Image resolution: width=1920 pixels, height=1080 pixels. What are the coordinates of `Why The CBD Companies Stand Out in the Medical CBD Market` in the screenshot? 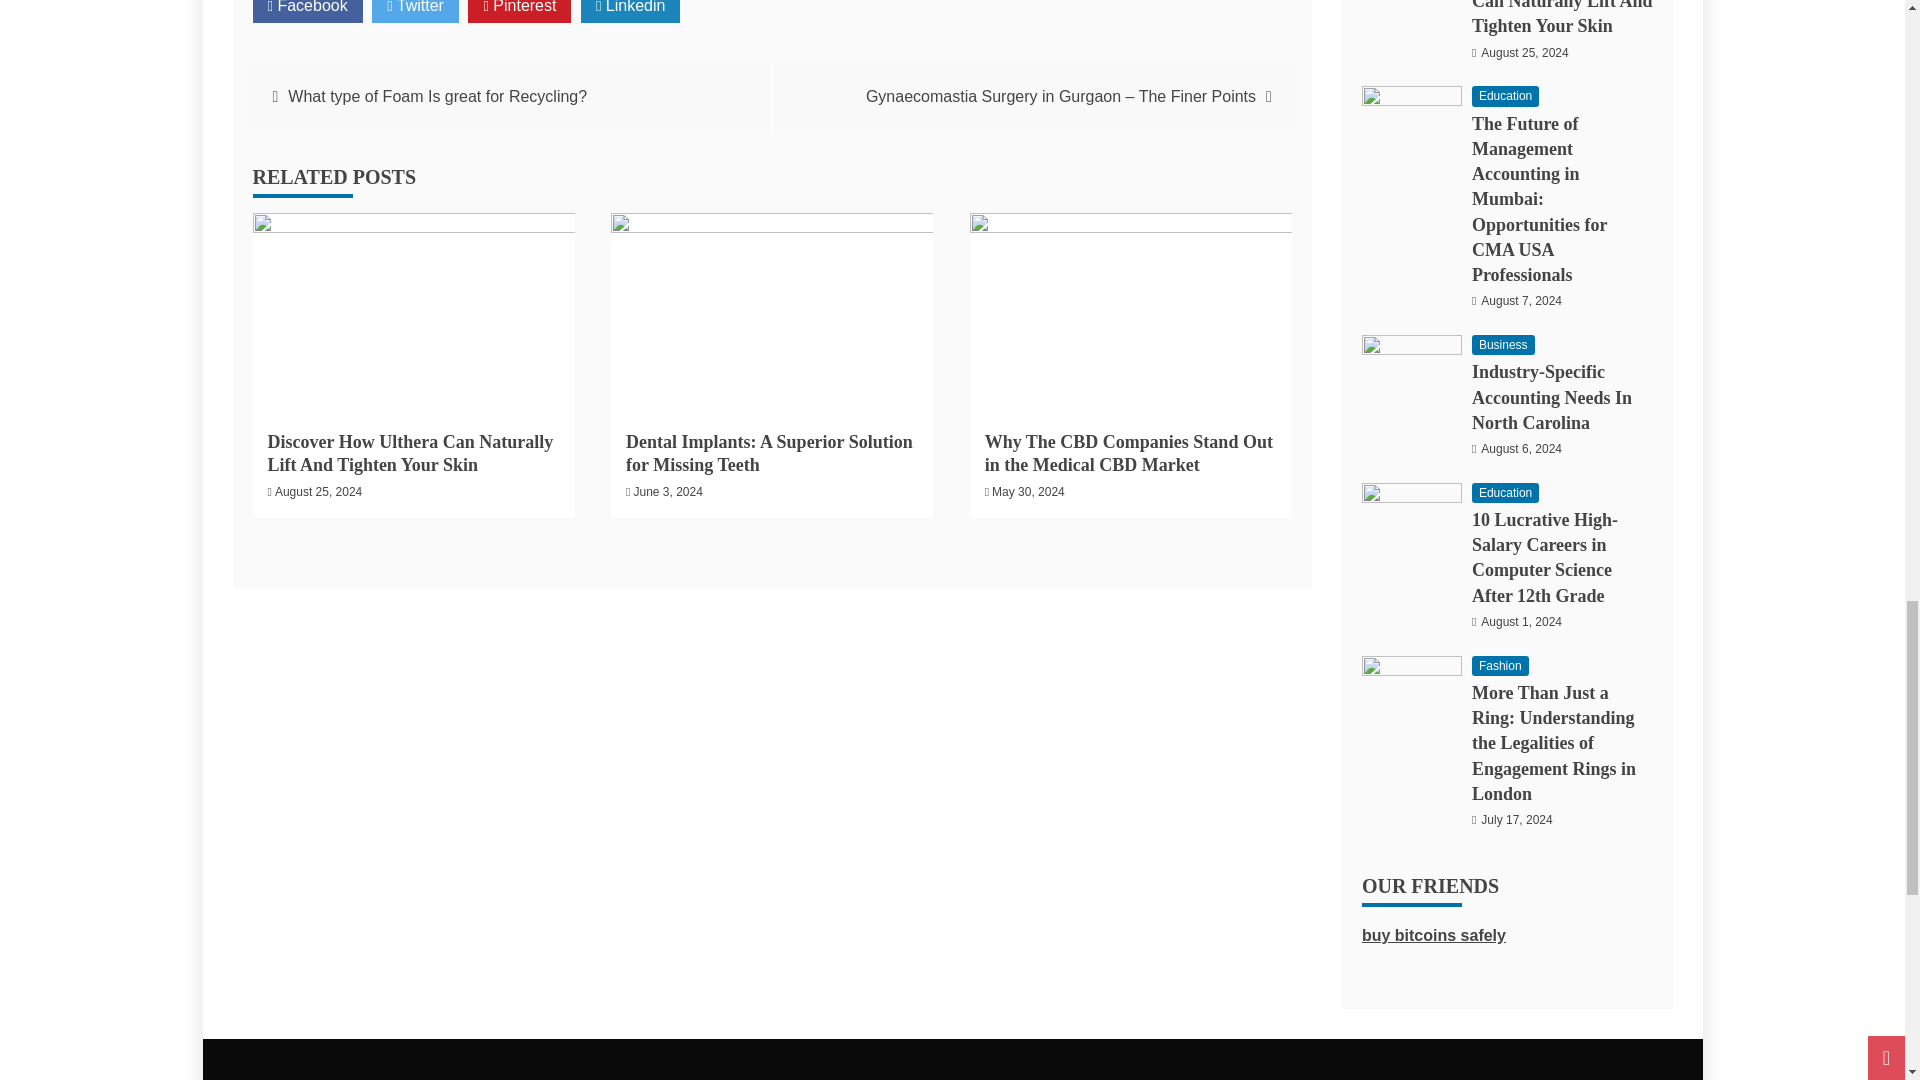 It's located at (1128, 454).